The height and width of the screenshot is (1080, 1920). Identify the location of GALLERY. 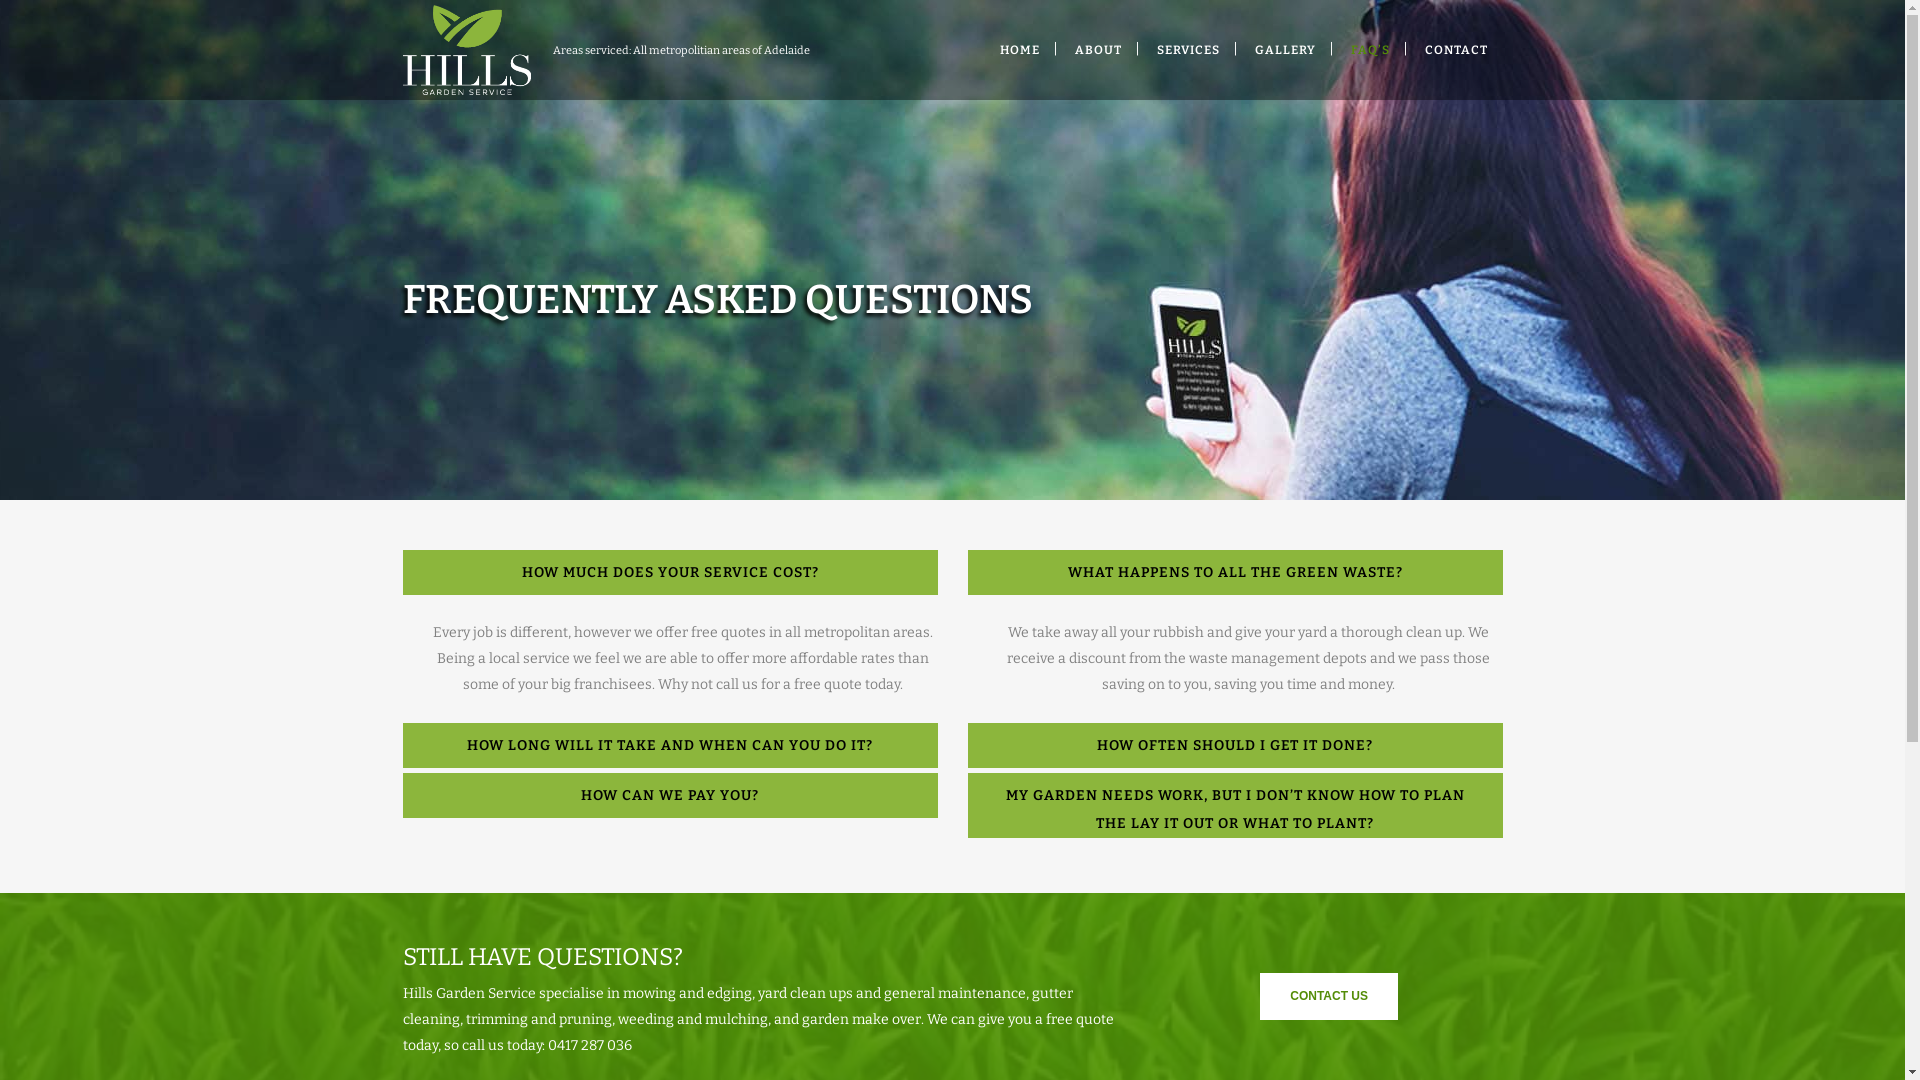
(1286, 50).